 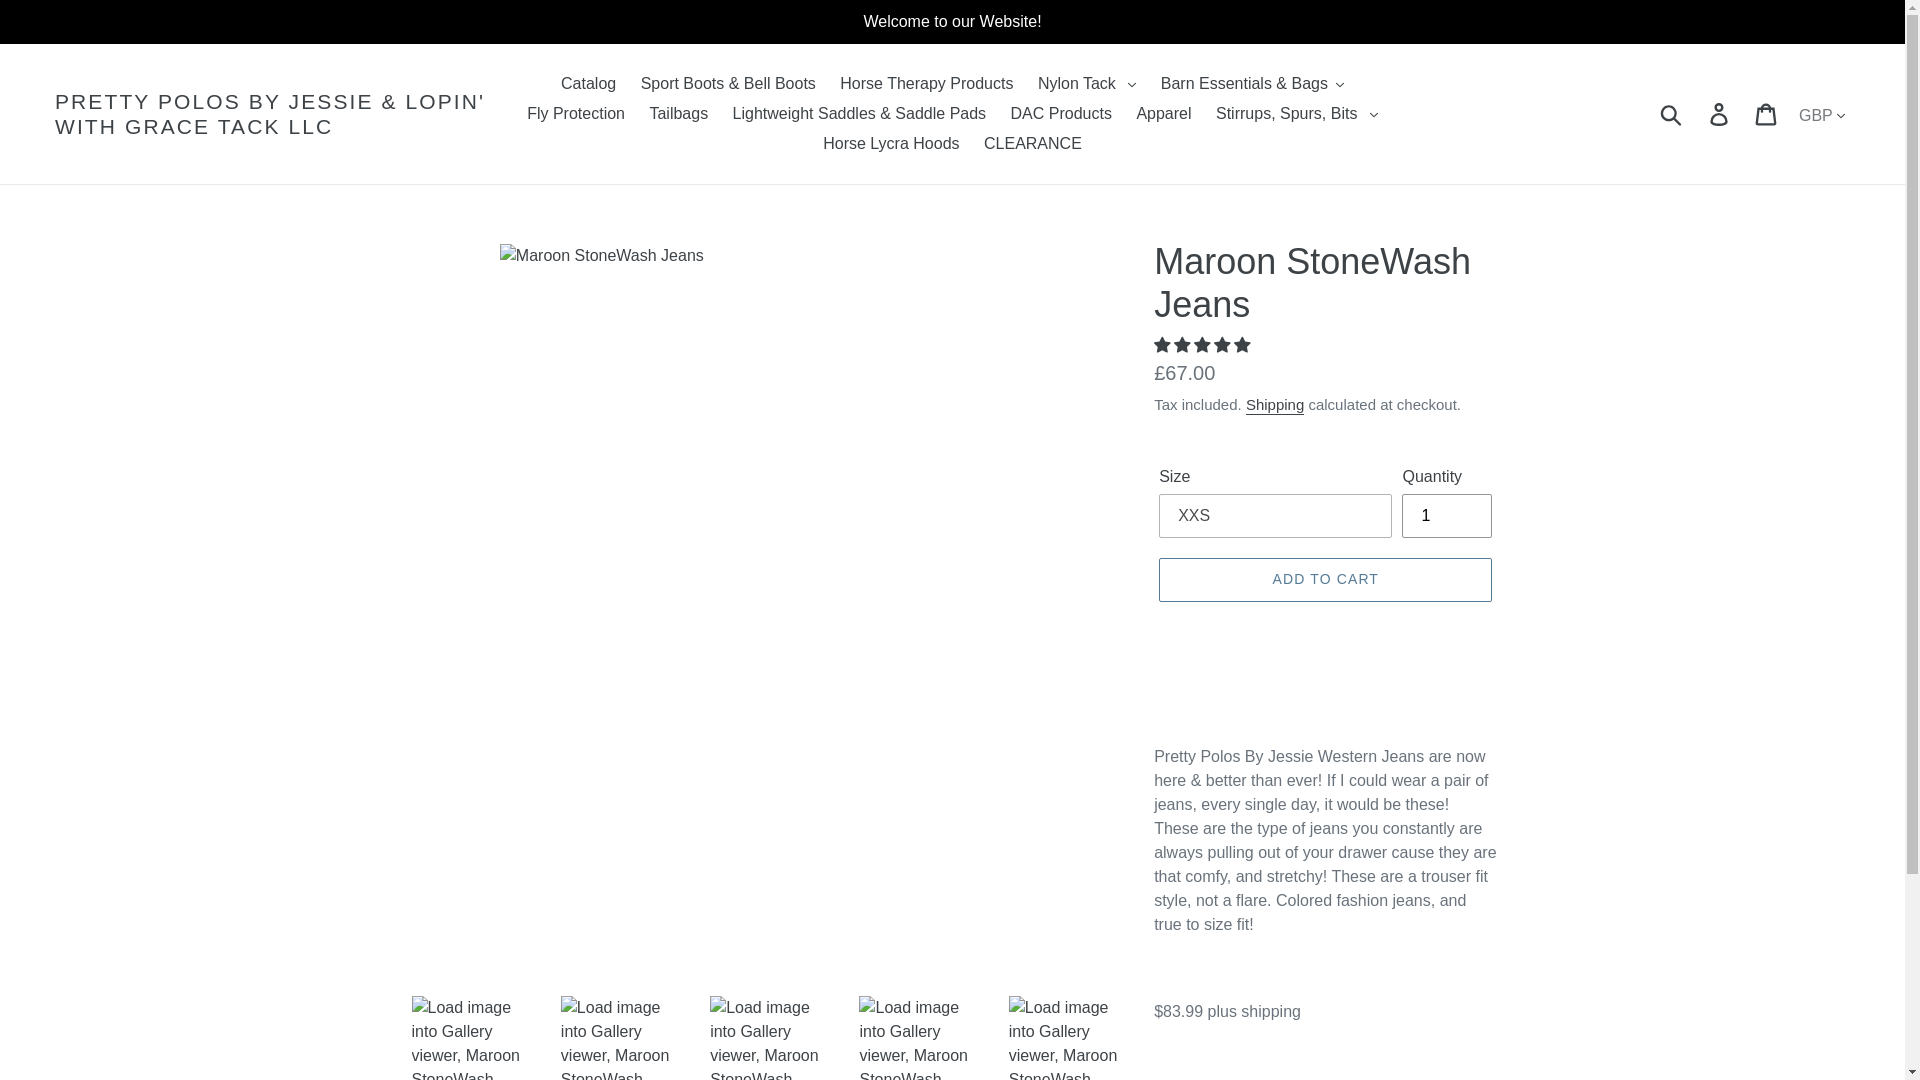 What do you see at coordinates (1720, 114) in the screenshot?
I see `Log in` at bounding box center [1720, 114].